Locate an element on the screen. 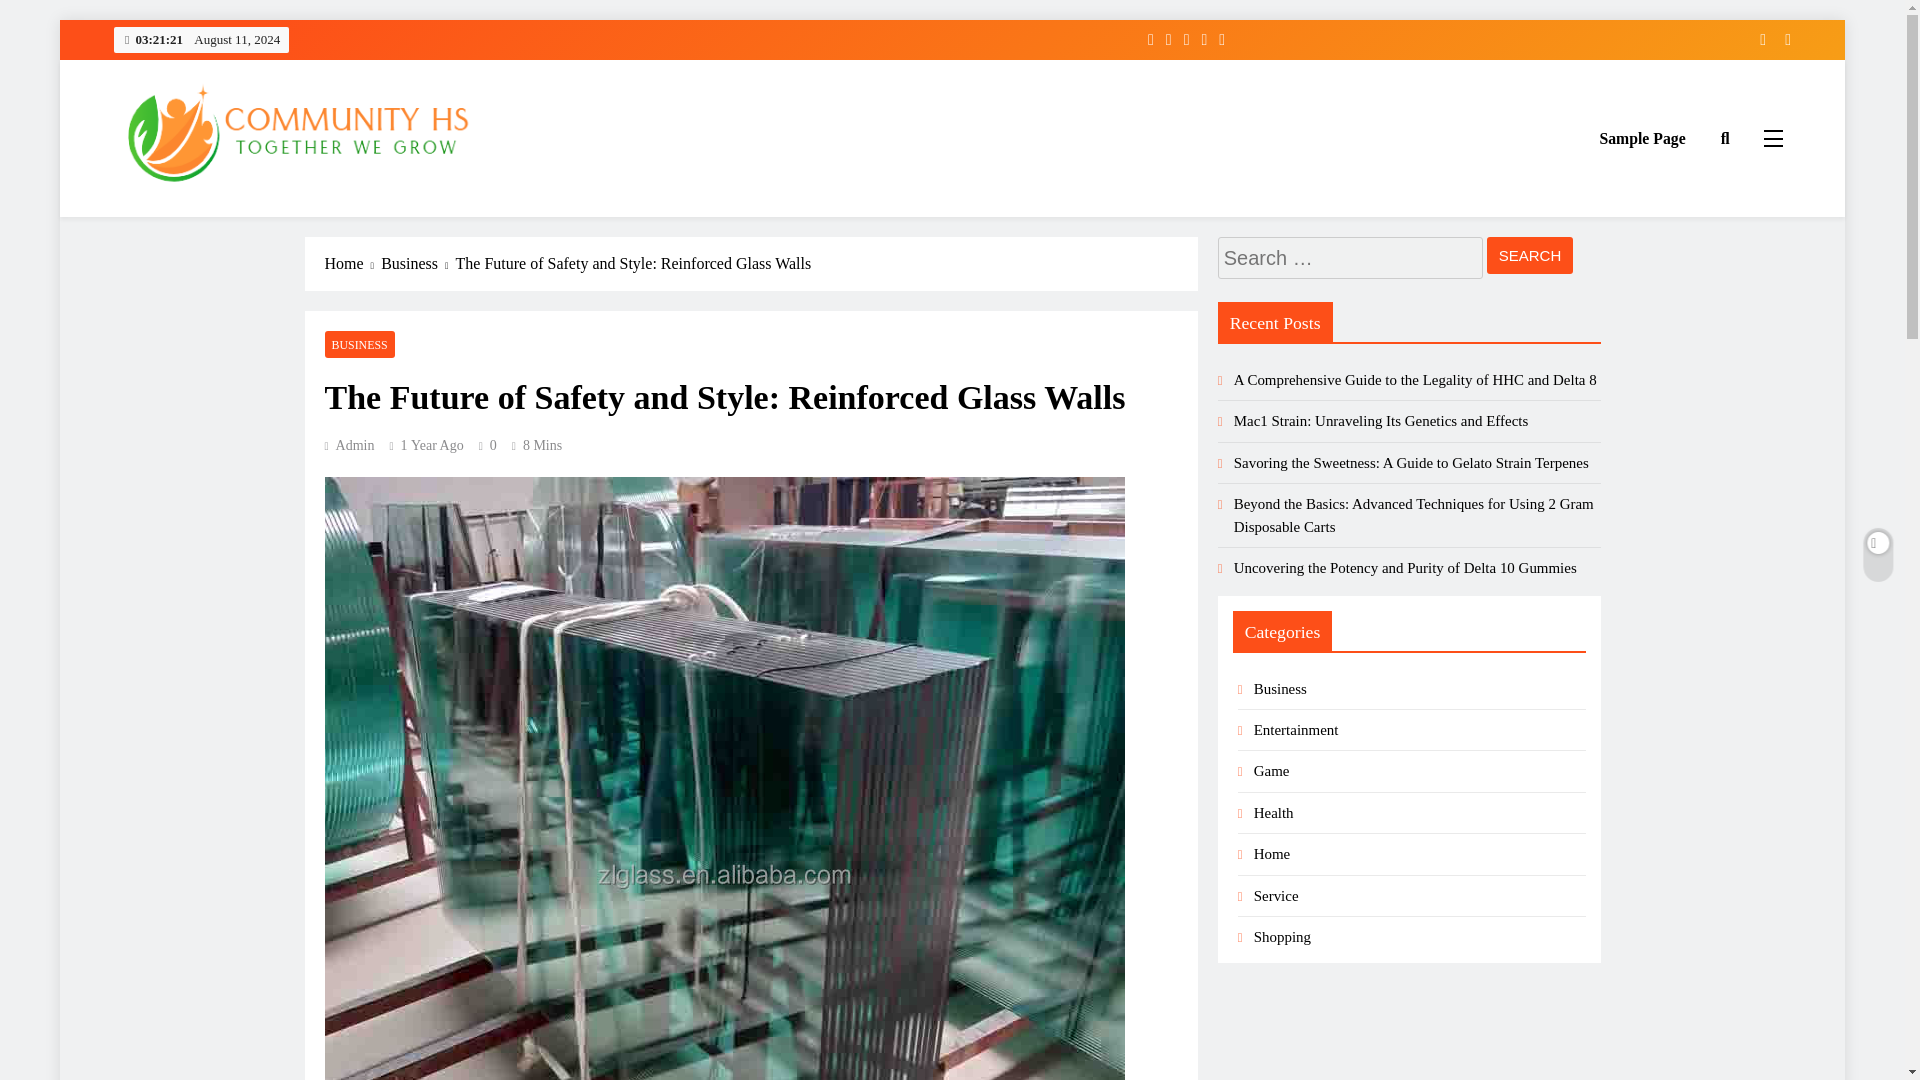 The width and height of the screenshot is (1920, 1080). Admin is located at coordinates (349, 445).